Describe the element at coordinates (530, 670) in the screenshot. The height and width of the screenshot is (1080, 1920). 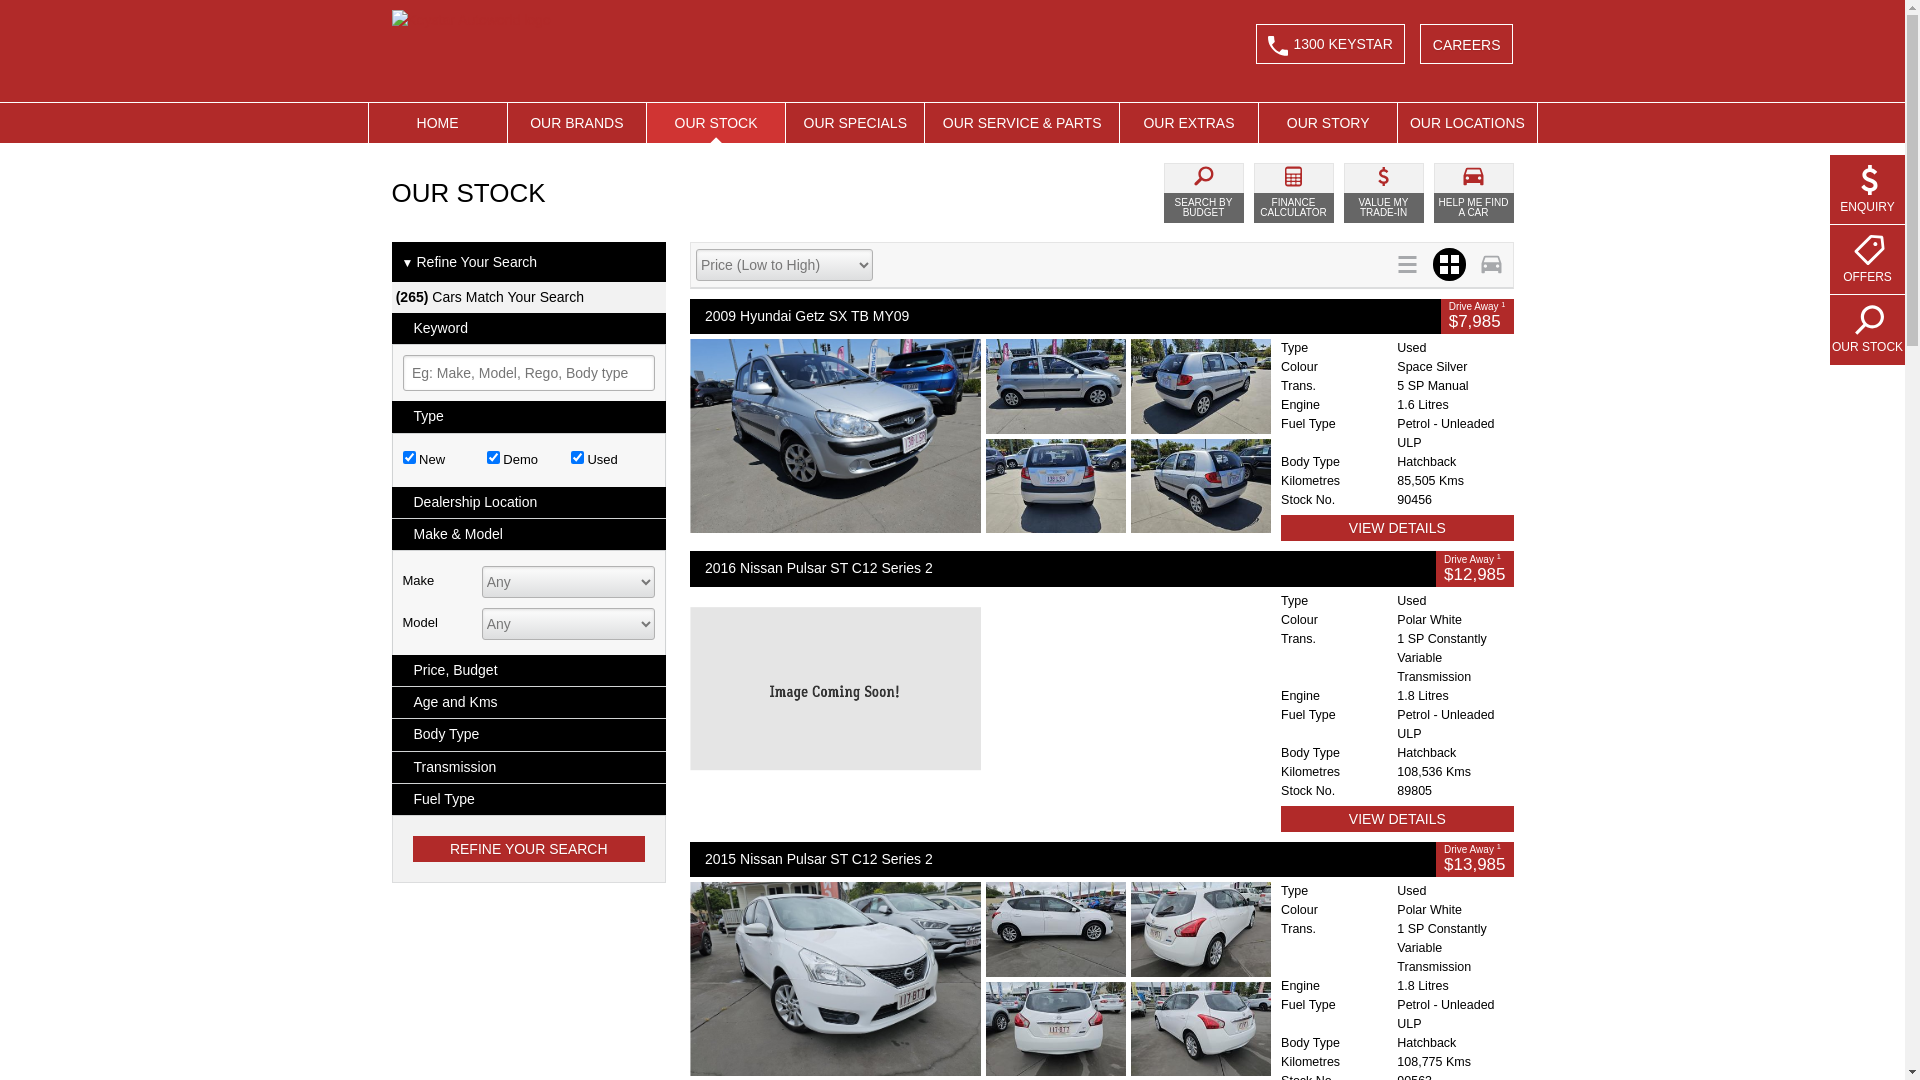
I see `Price, Budget` at that location.